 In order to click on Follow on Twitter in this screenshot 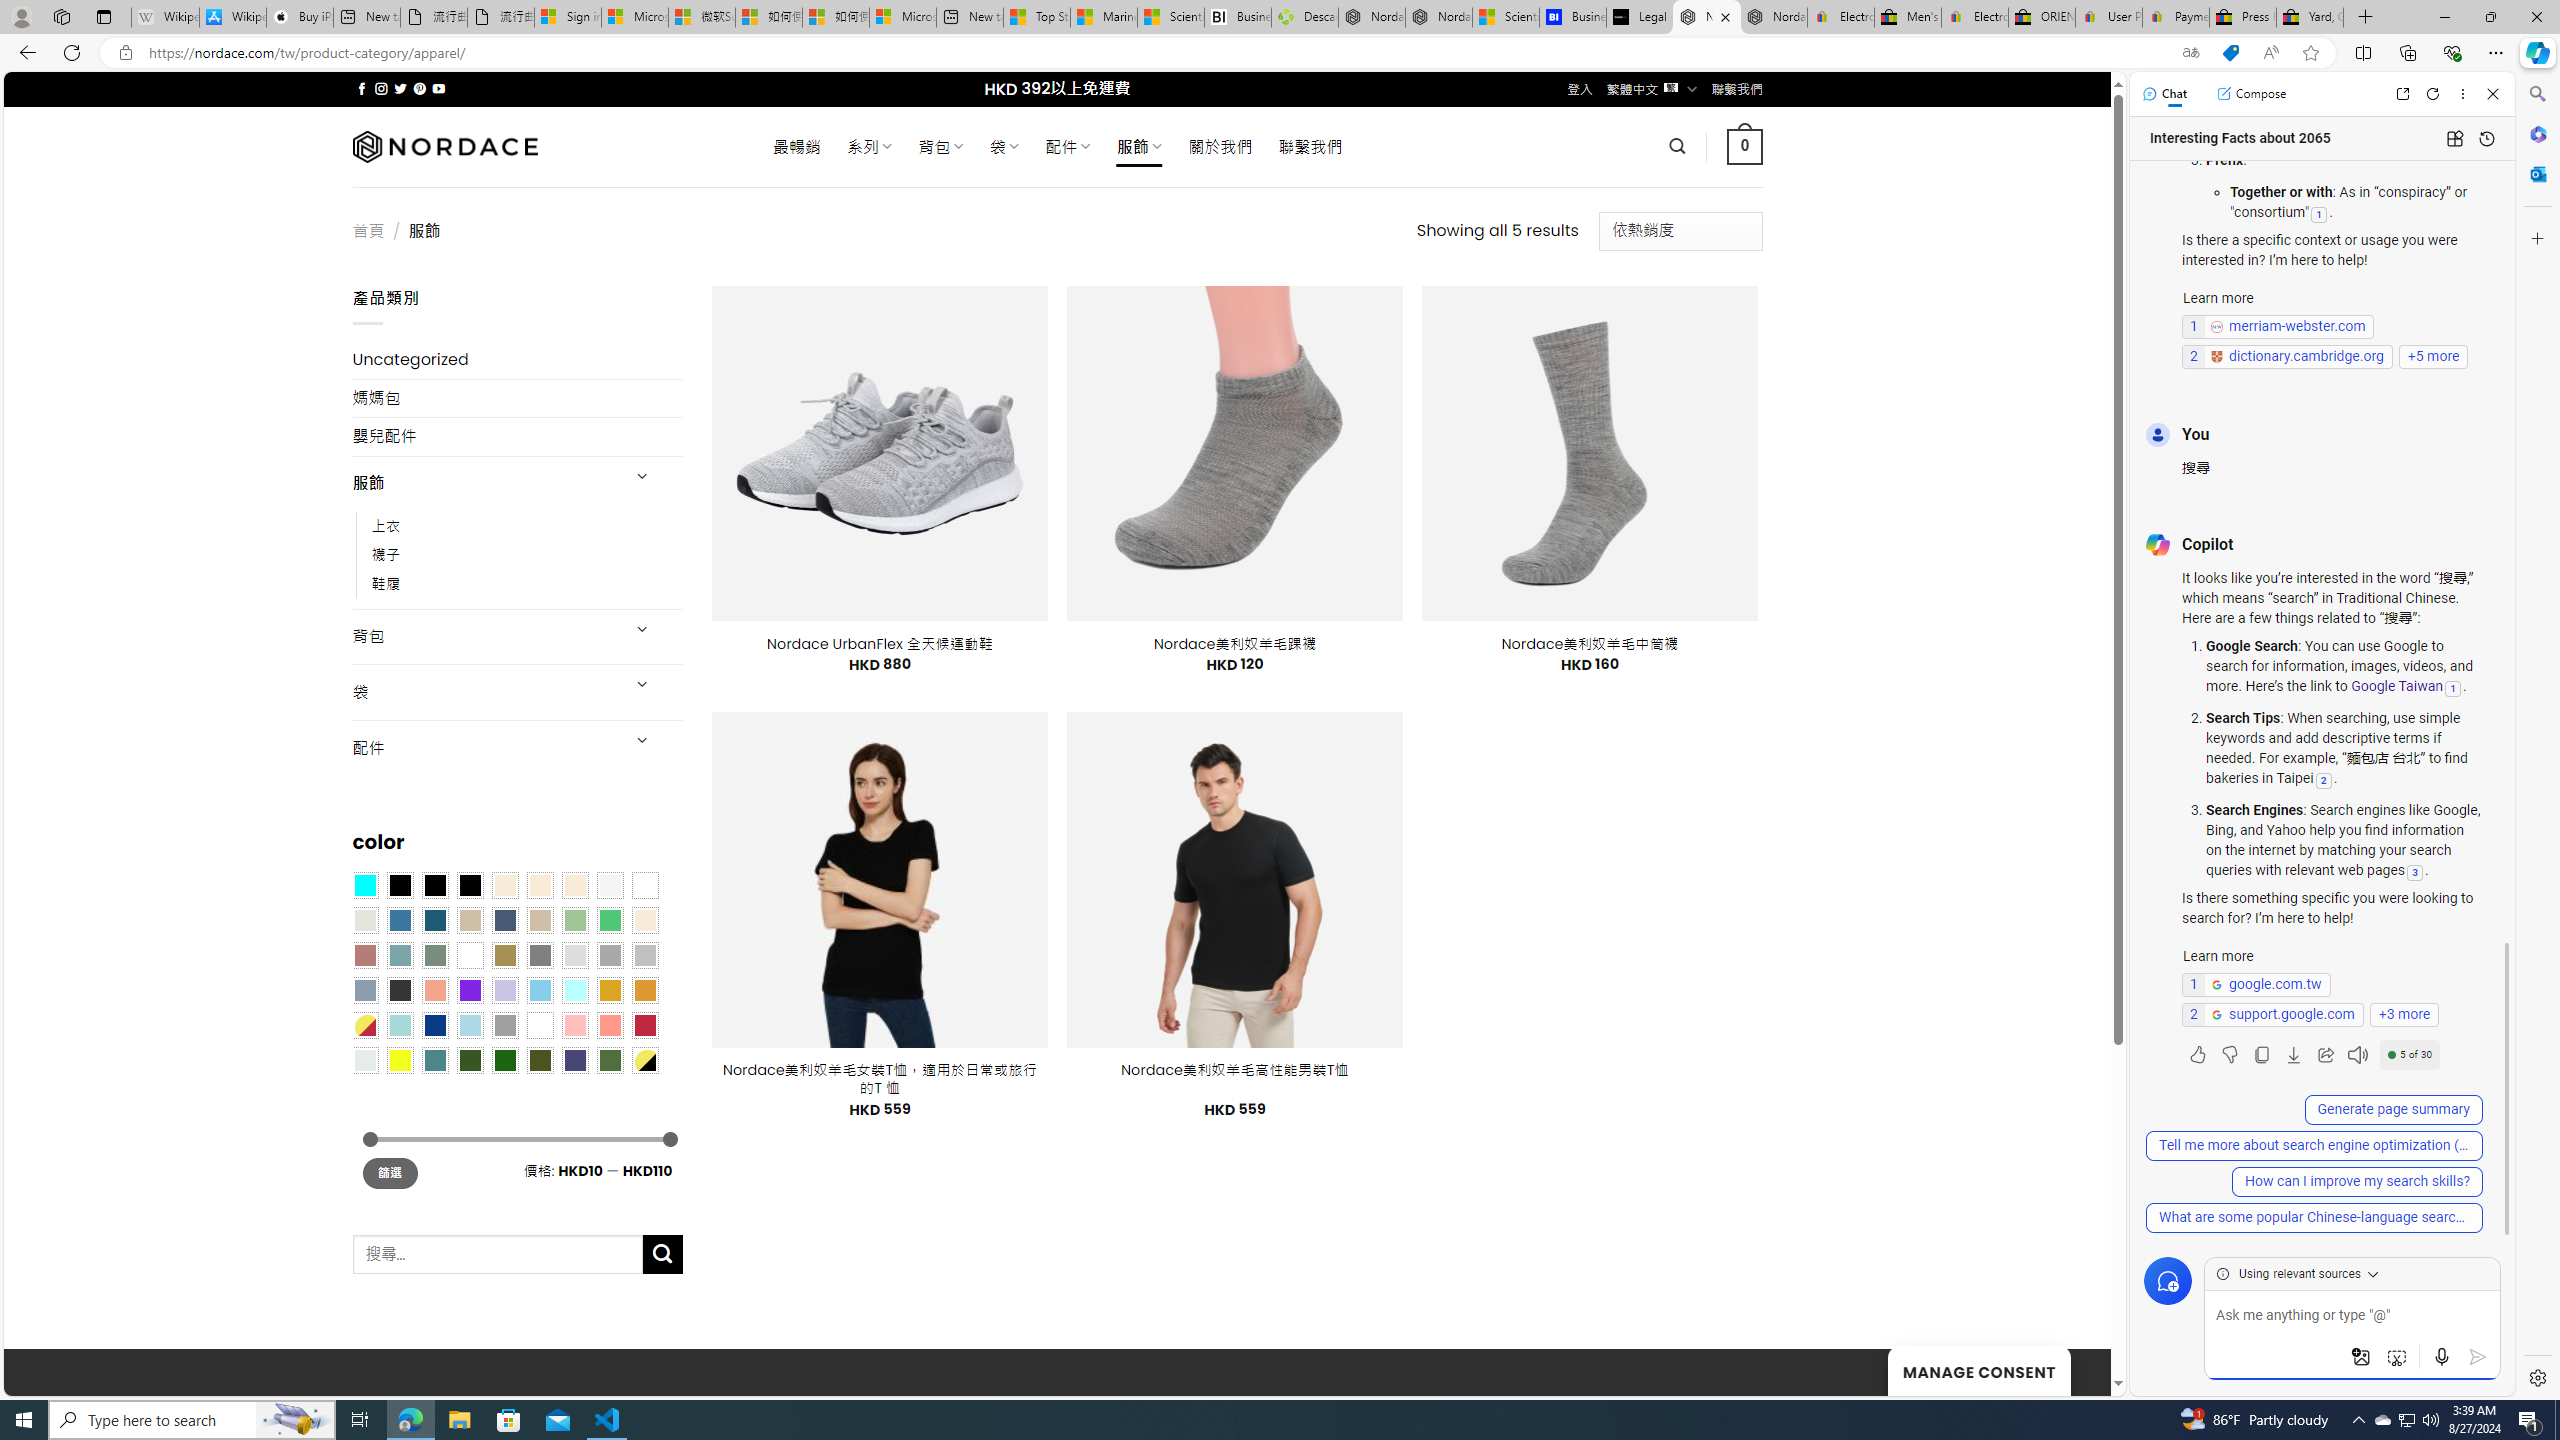, I will do `click(400, 88)`.